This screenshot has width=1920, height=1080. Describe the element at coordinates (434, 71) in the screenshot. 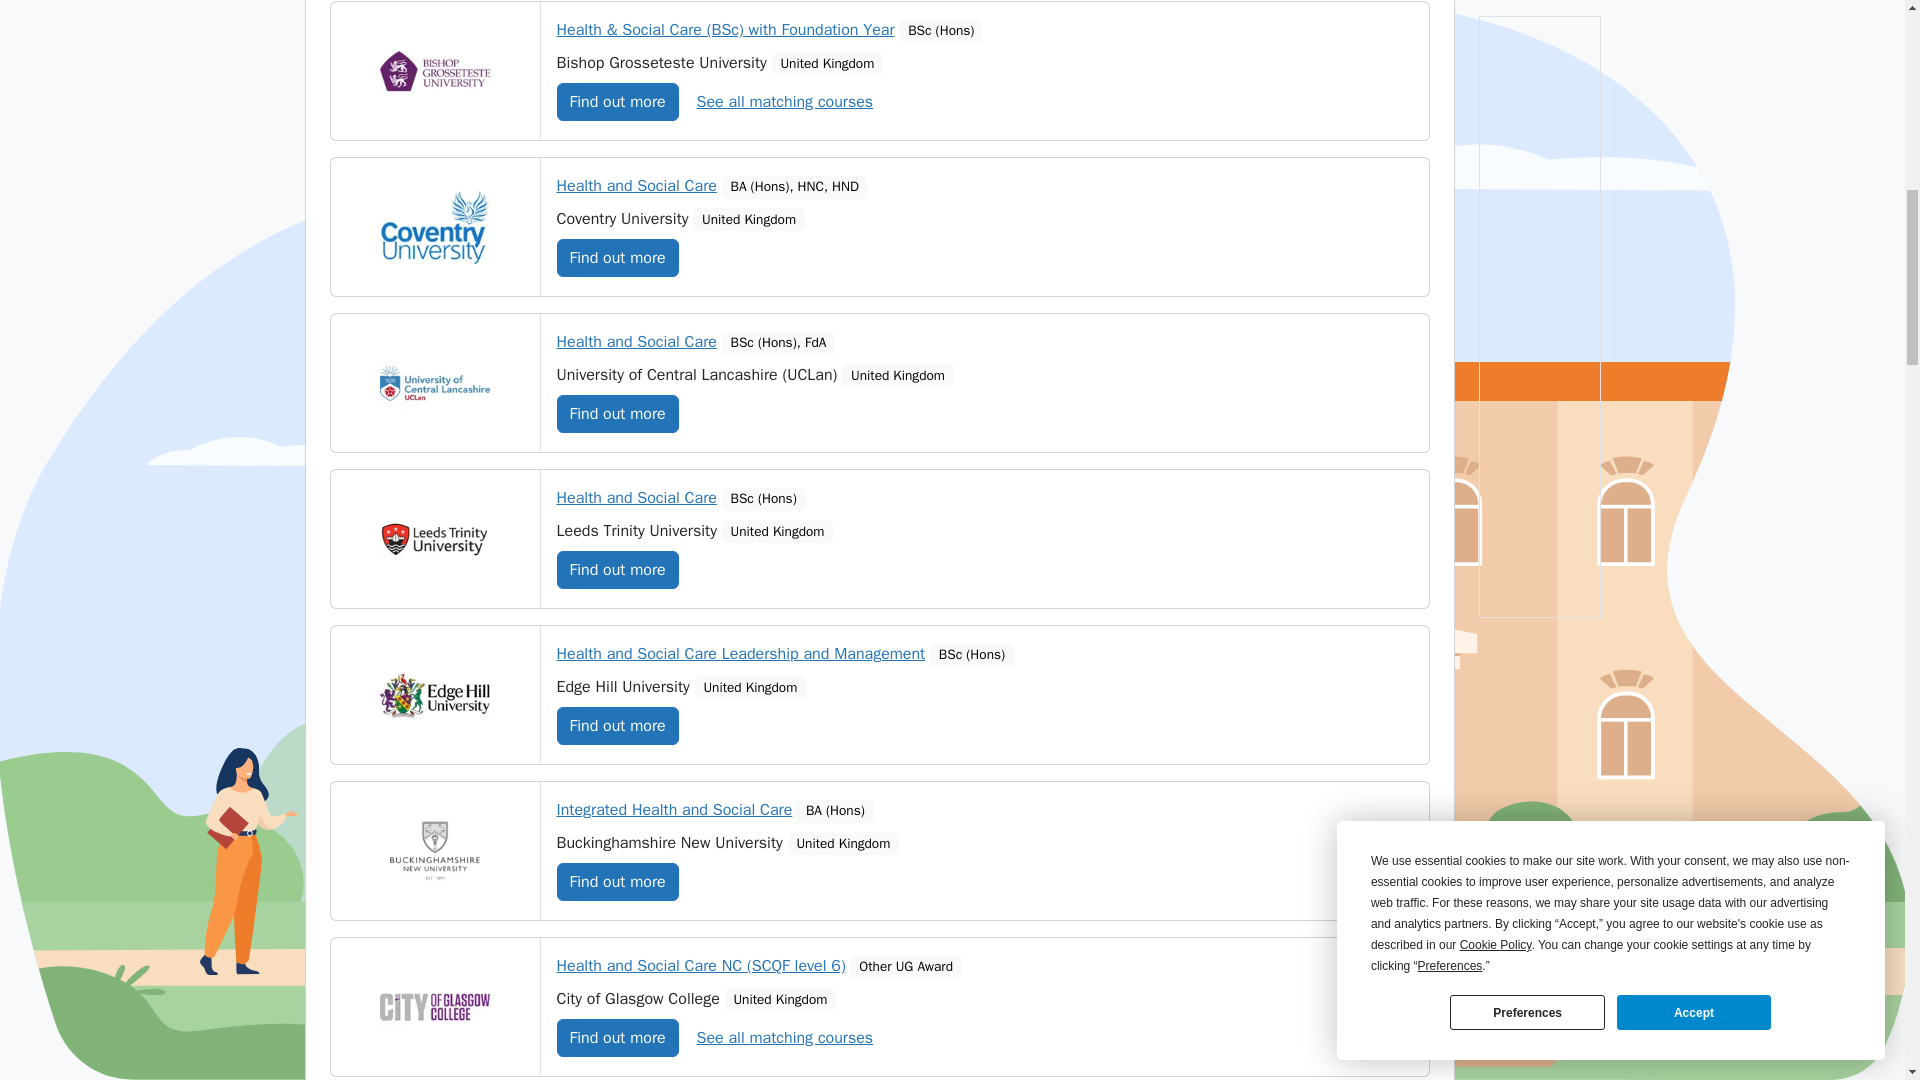

I see `Bishop Grosseteste University` at that location.